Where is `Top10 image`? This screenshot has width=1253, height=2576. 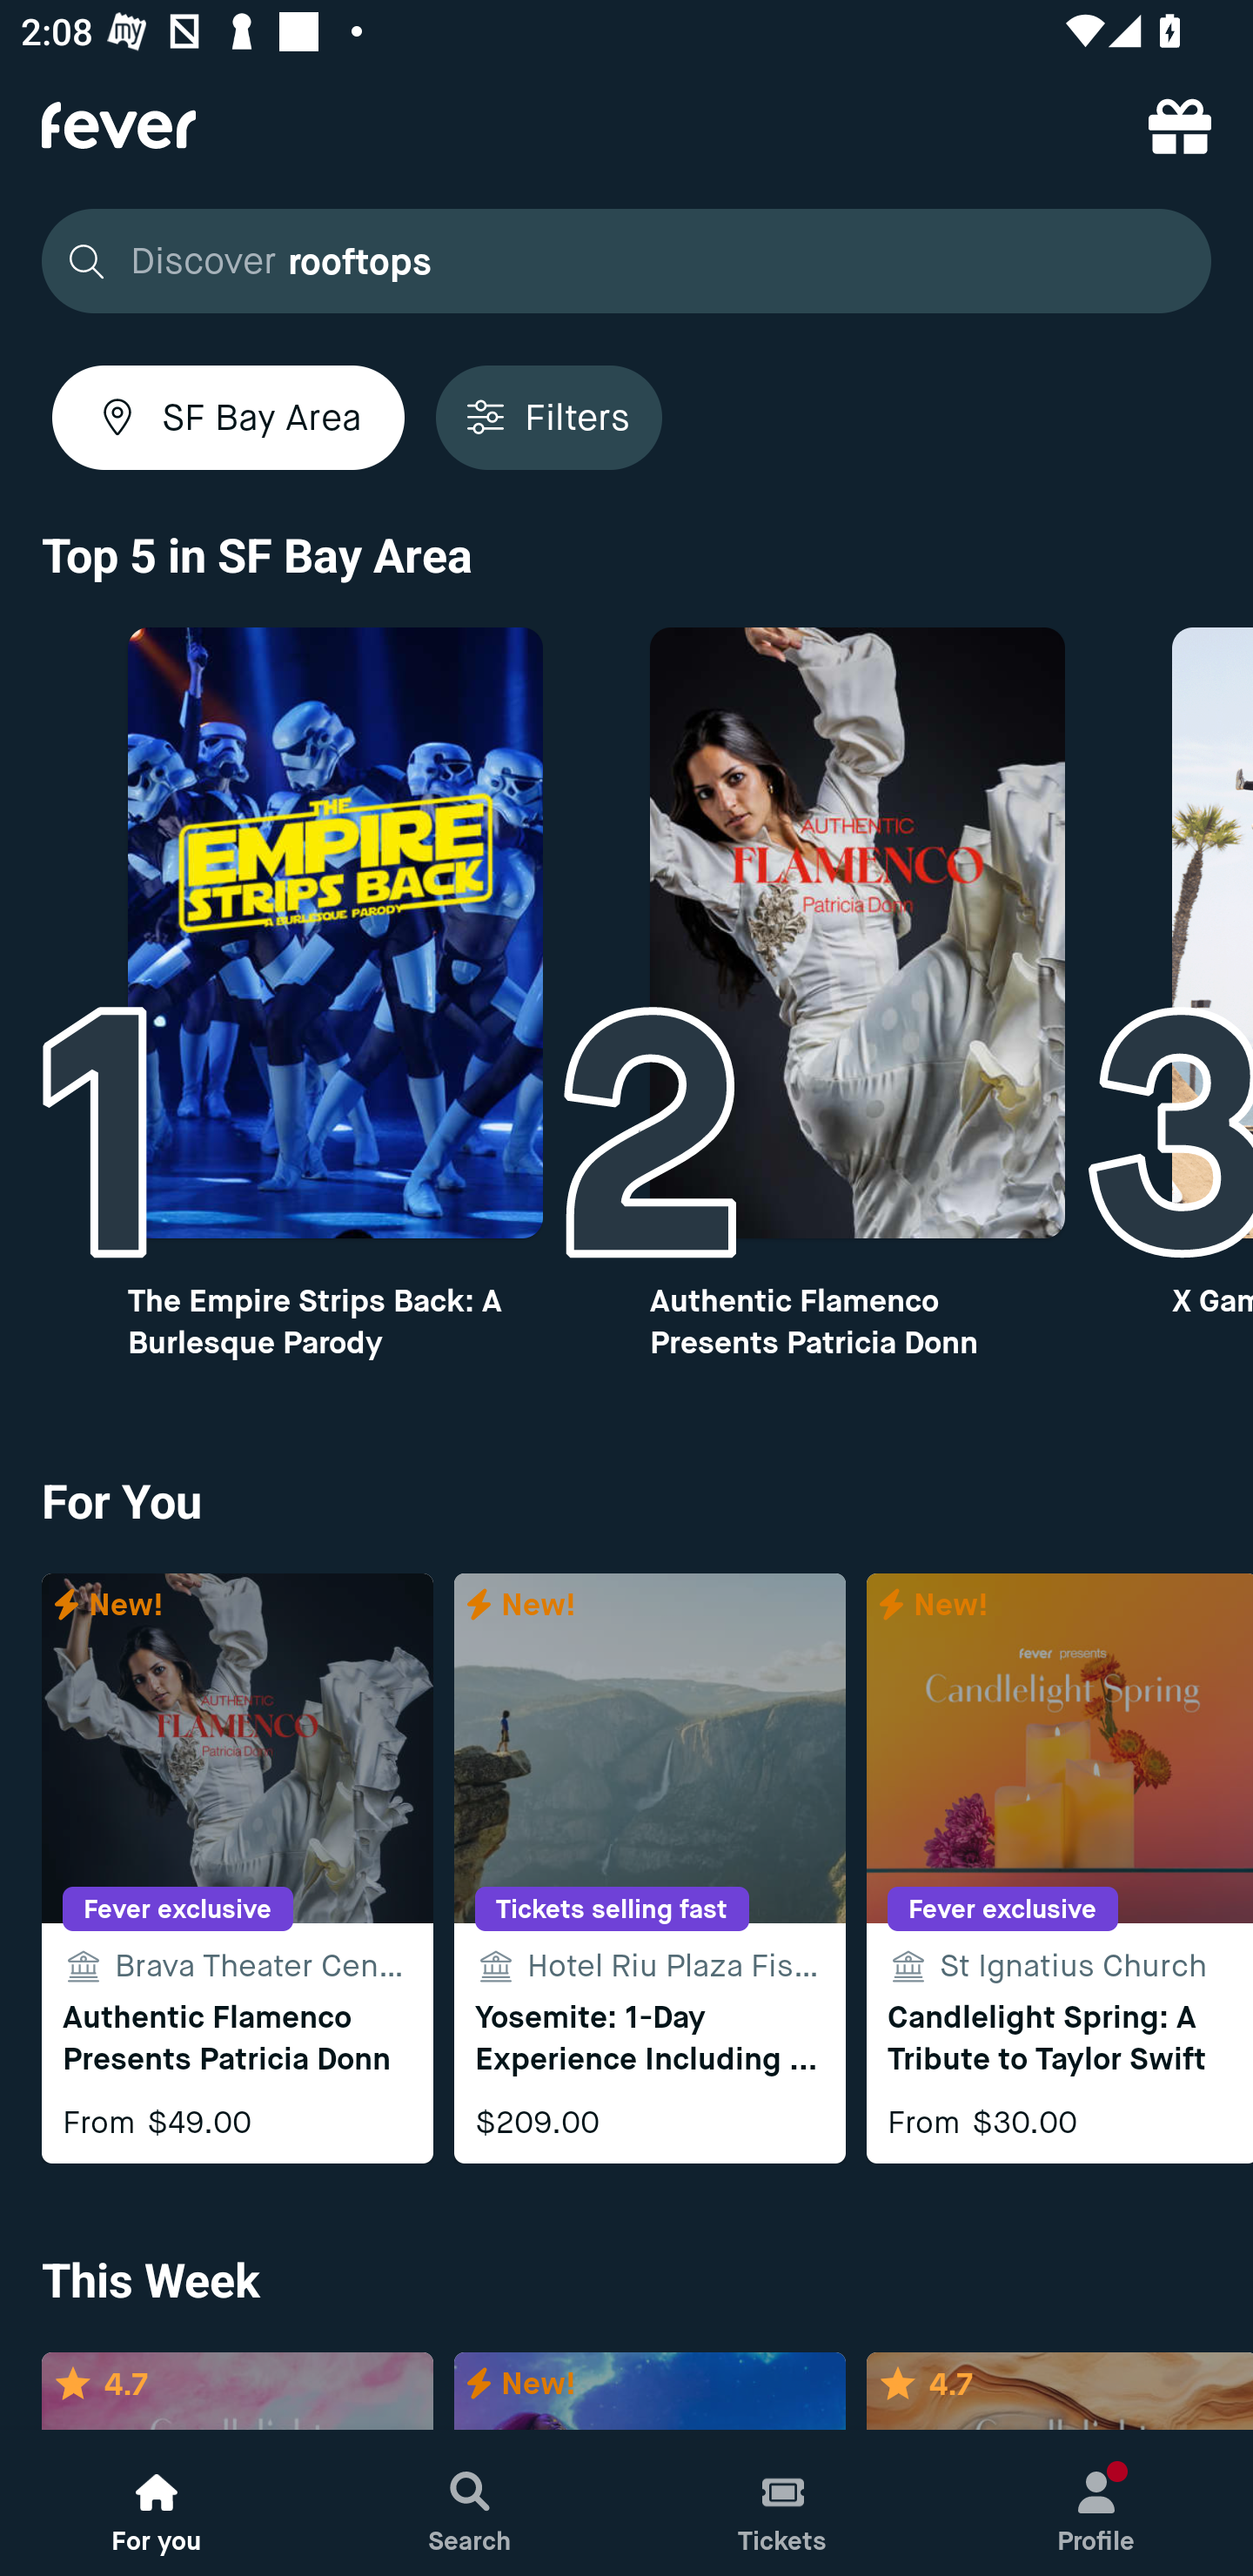
Top10 image is located at coordinates (334, 933).